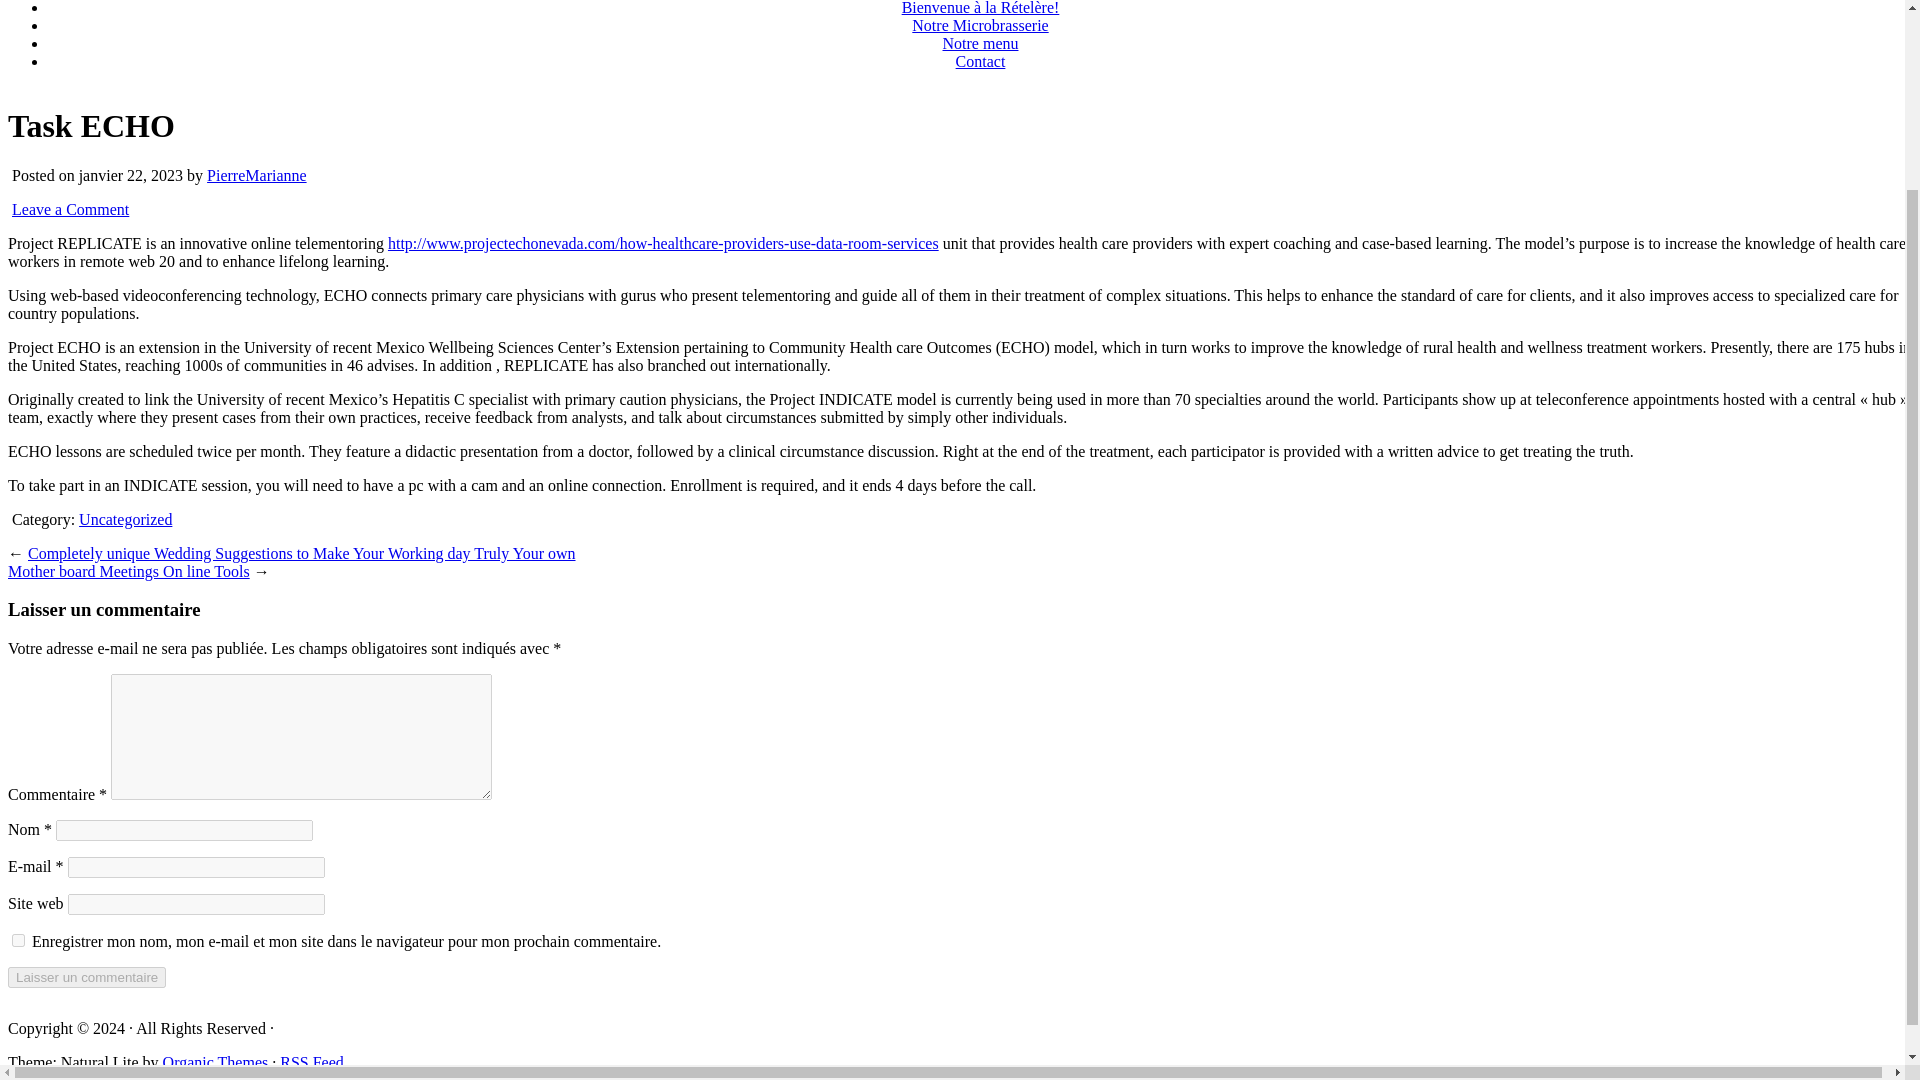 This screenshot has height=1080, width=1920. What do you see at coordinates (980, 25) in the screenshot?
I see `Notre Microbrasserie` at bounding box center [980, 25].